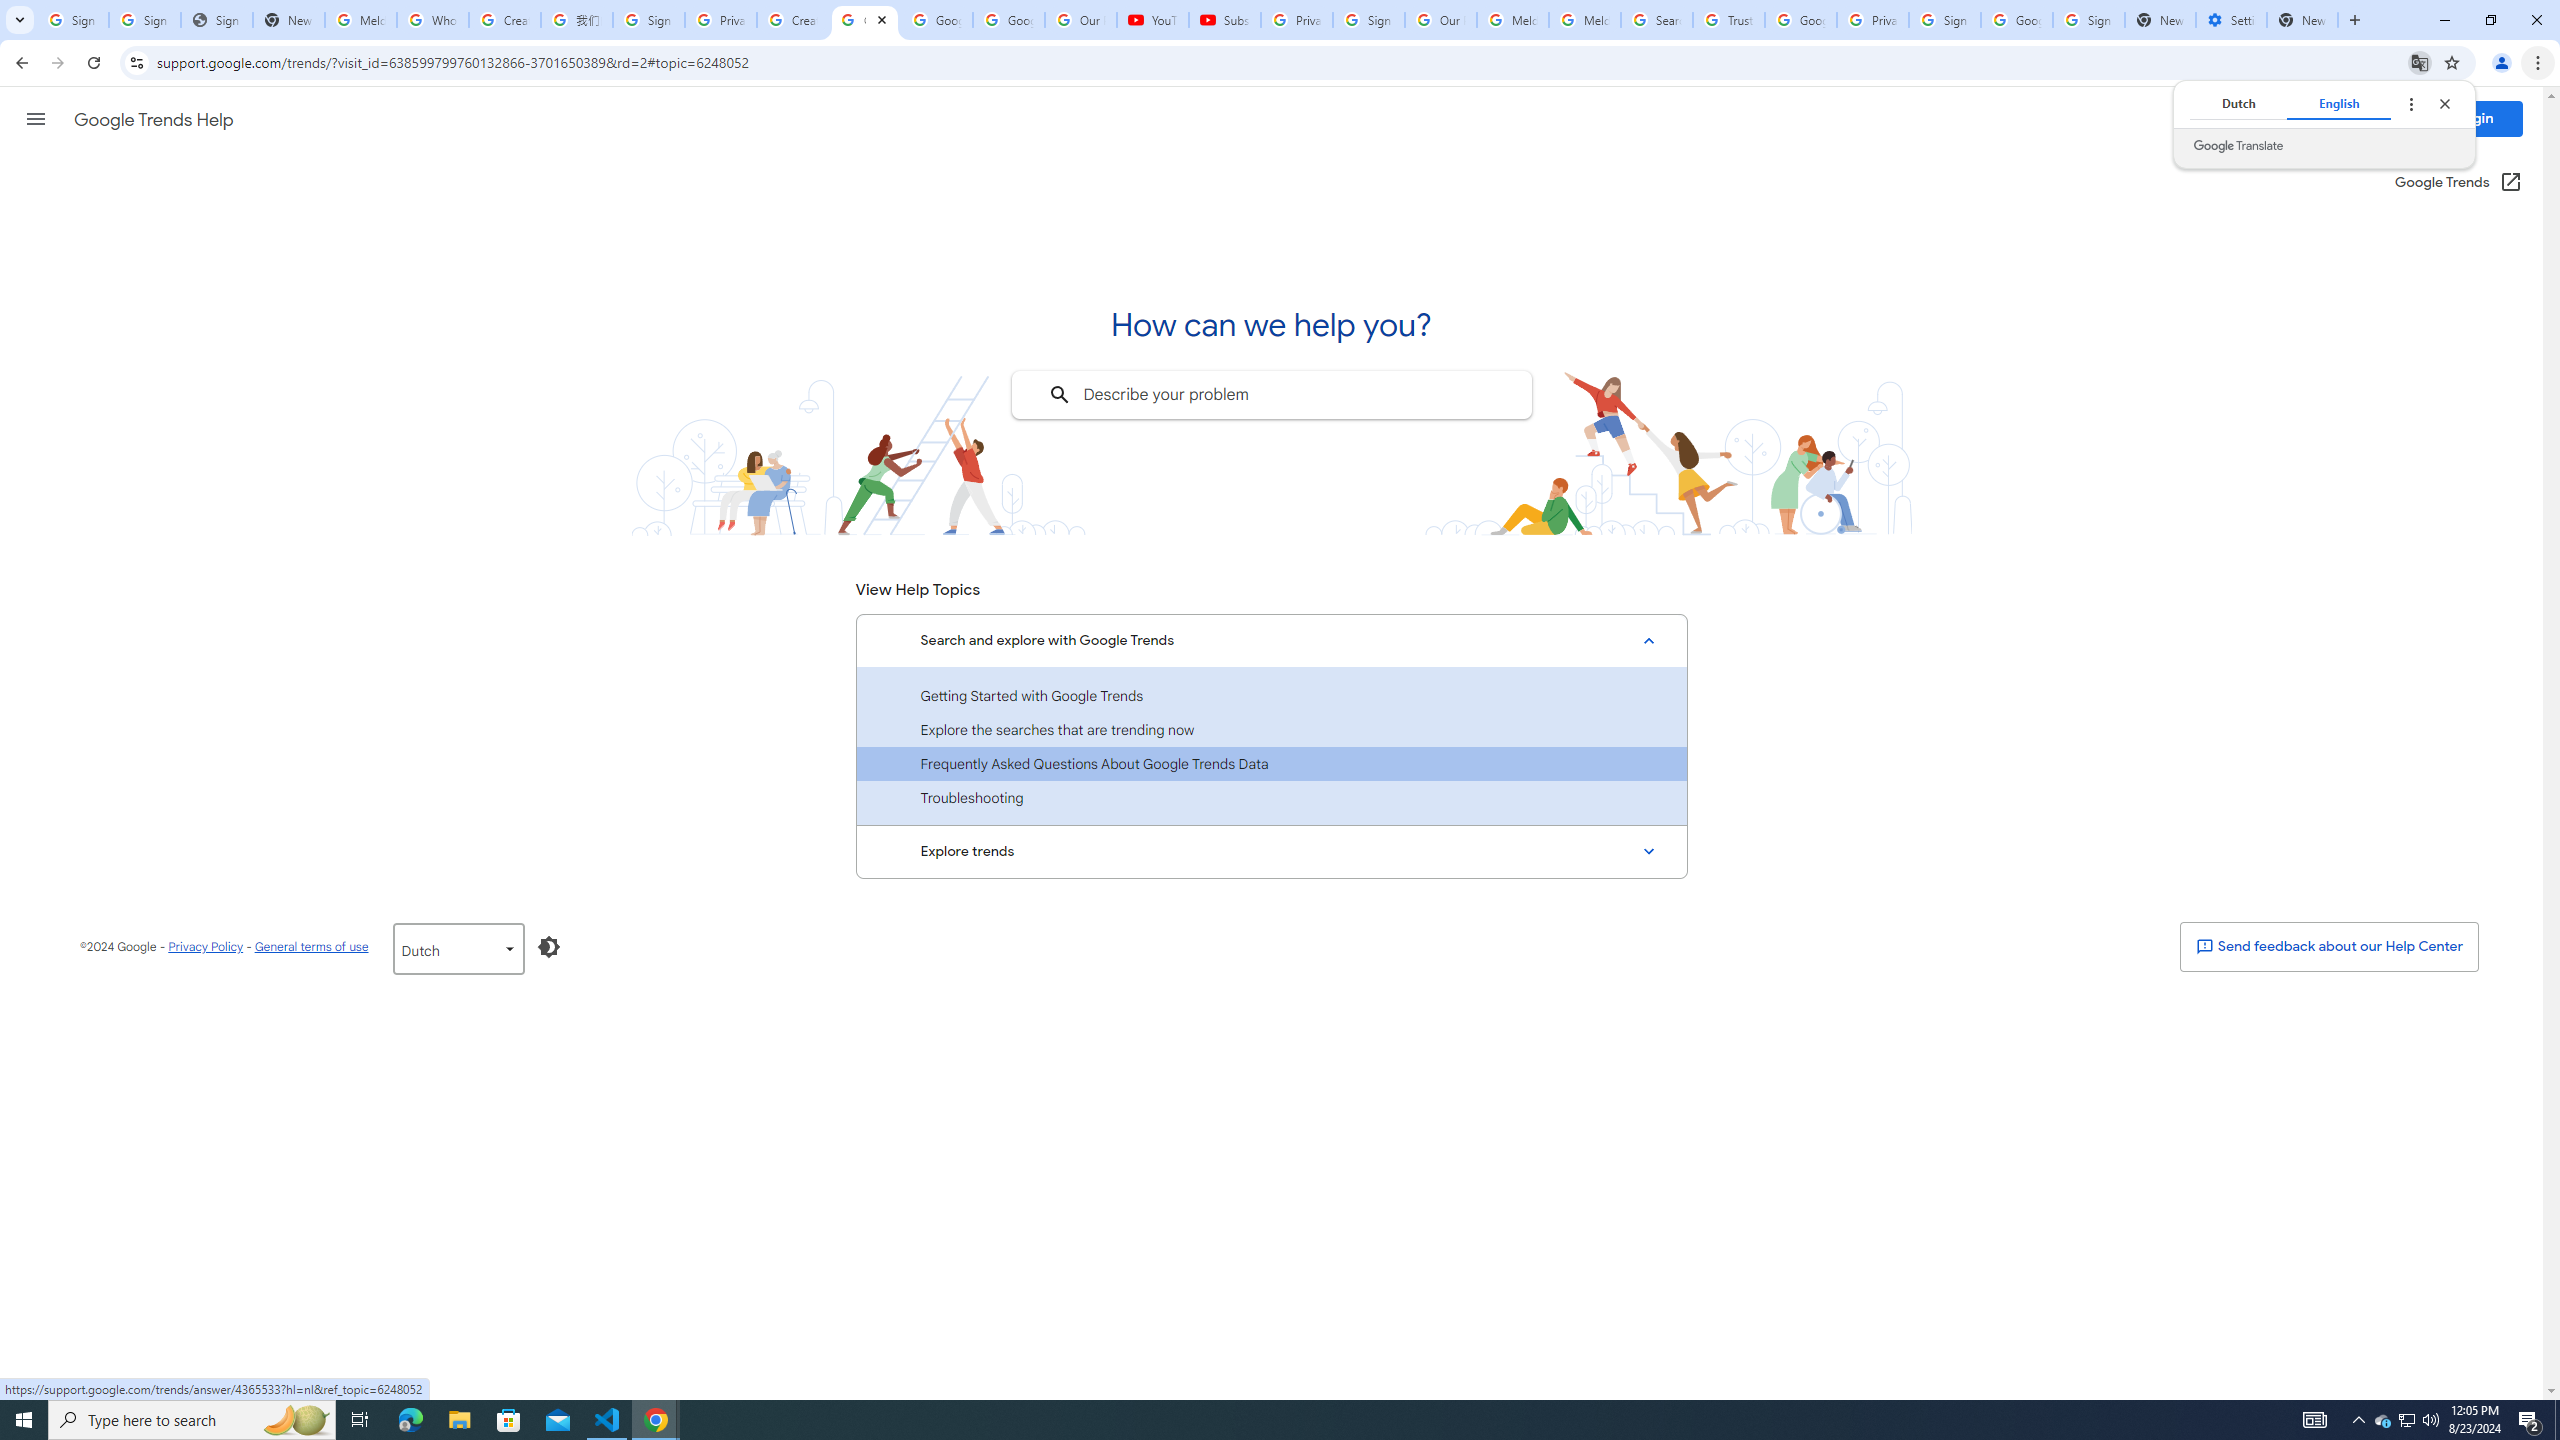 The image size is (2560, 1440). I want to click on Getting Started with Google Trends, so click(1271, 696).